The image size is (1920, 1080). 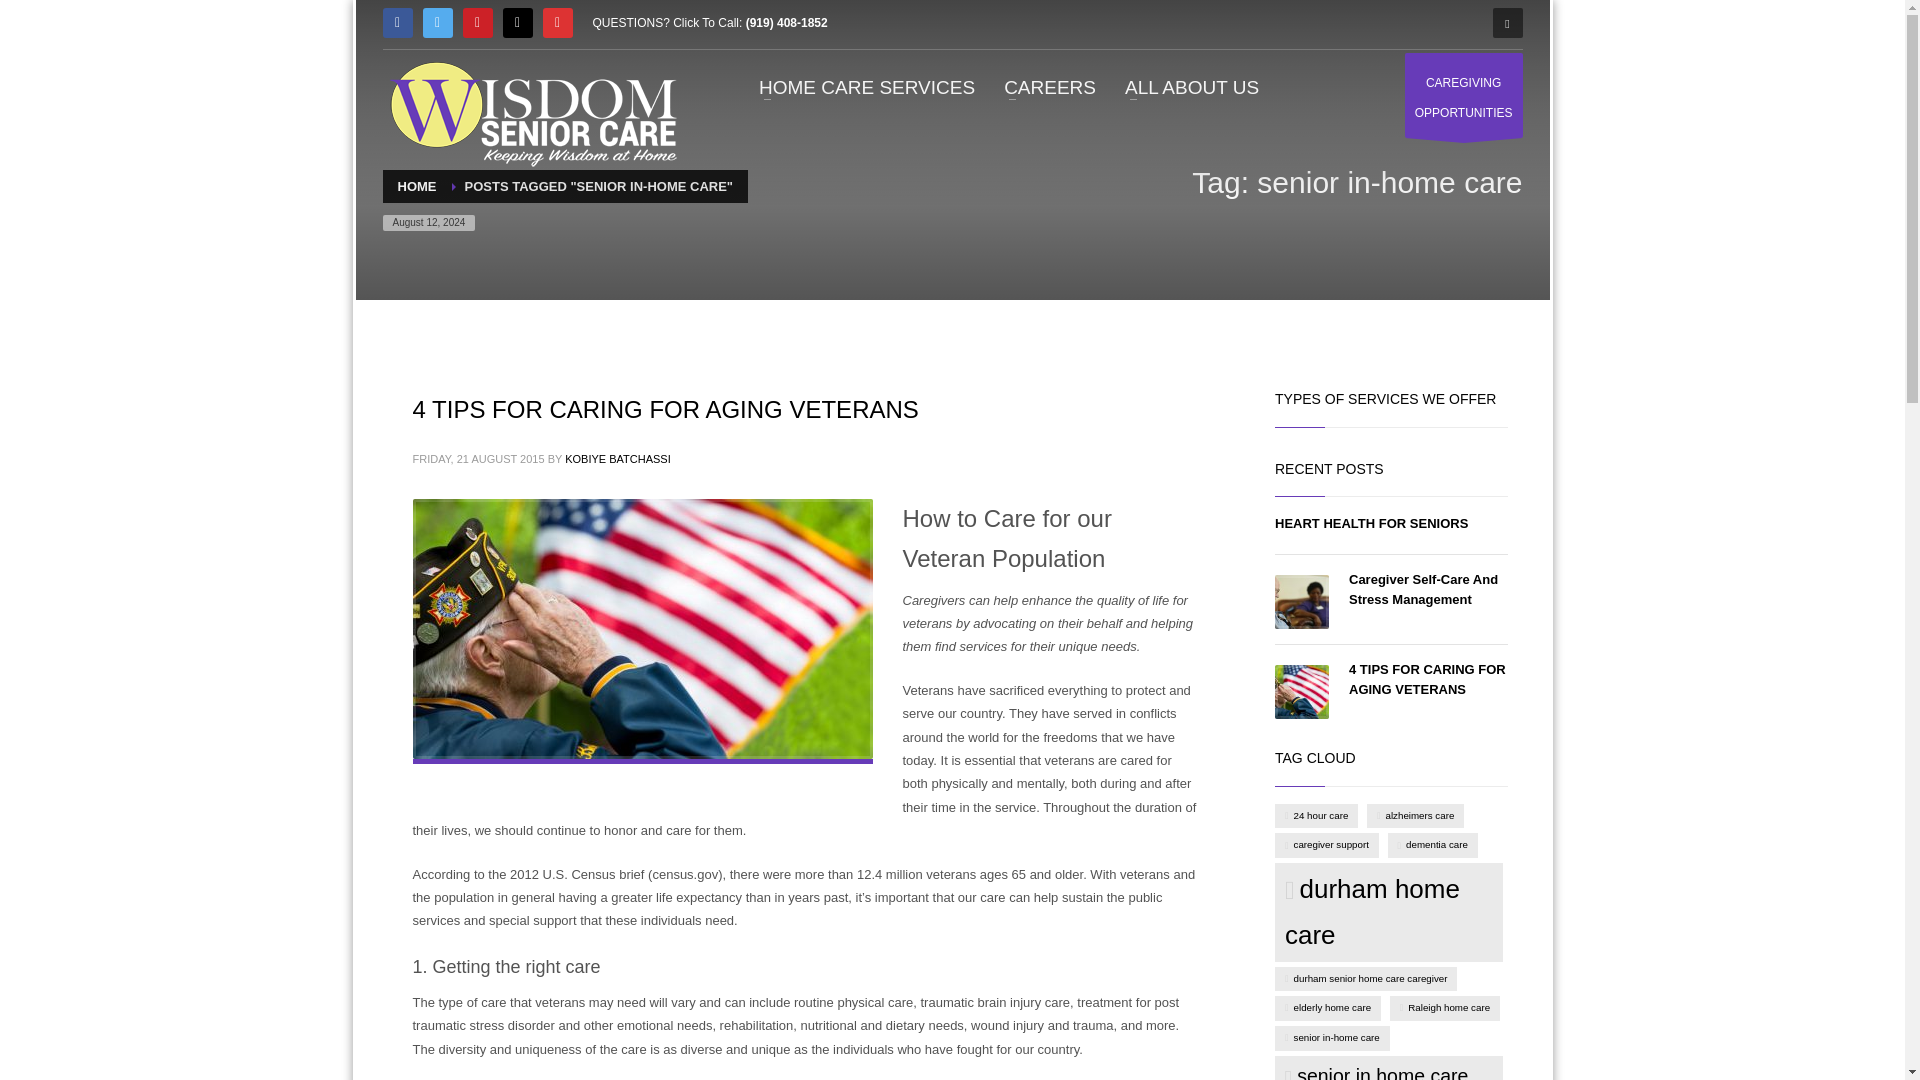 I want to click on Caregiver Self-Care And Stress Management, so click(x=397, y=22).